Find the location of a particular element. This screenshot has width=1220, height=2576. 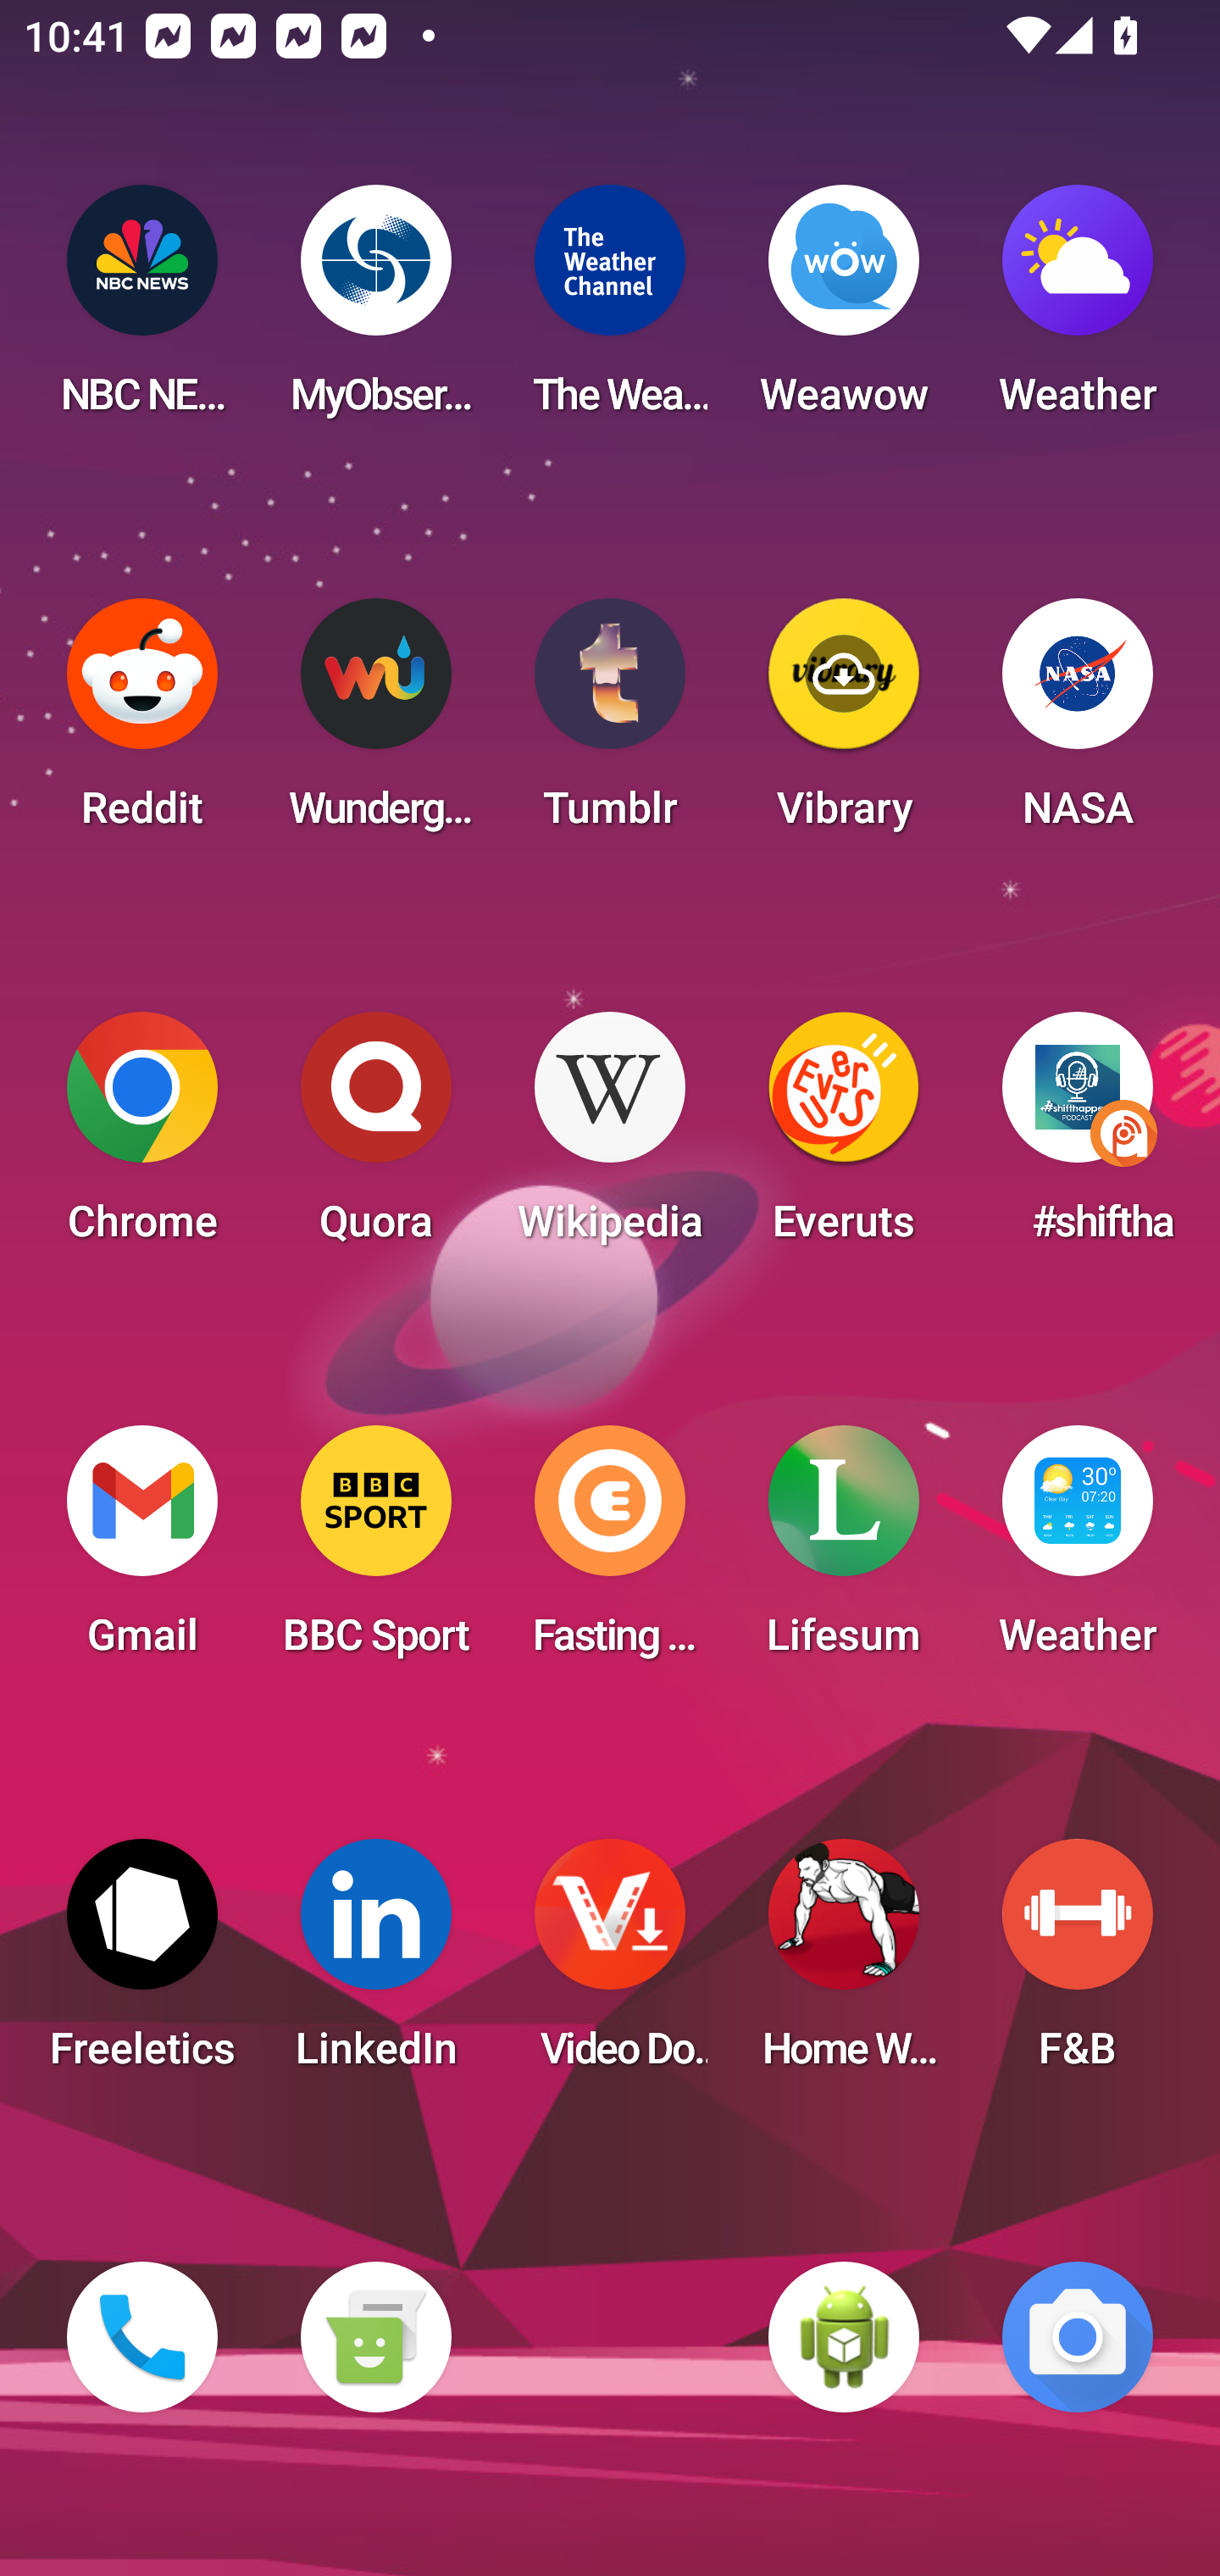

Lifesum is located at coordinates (844, 1551).